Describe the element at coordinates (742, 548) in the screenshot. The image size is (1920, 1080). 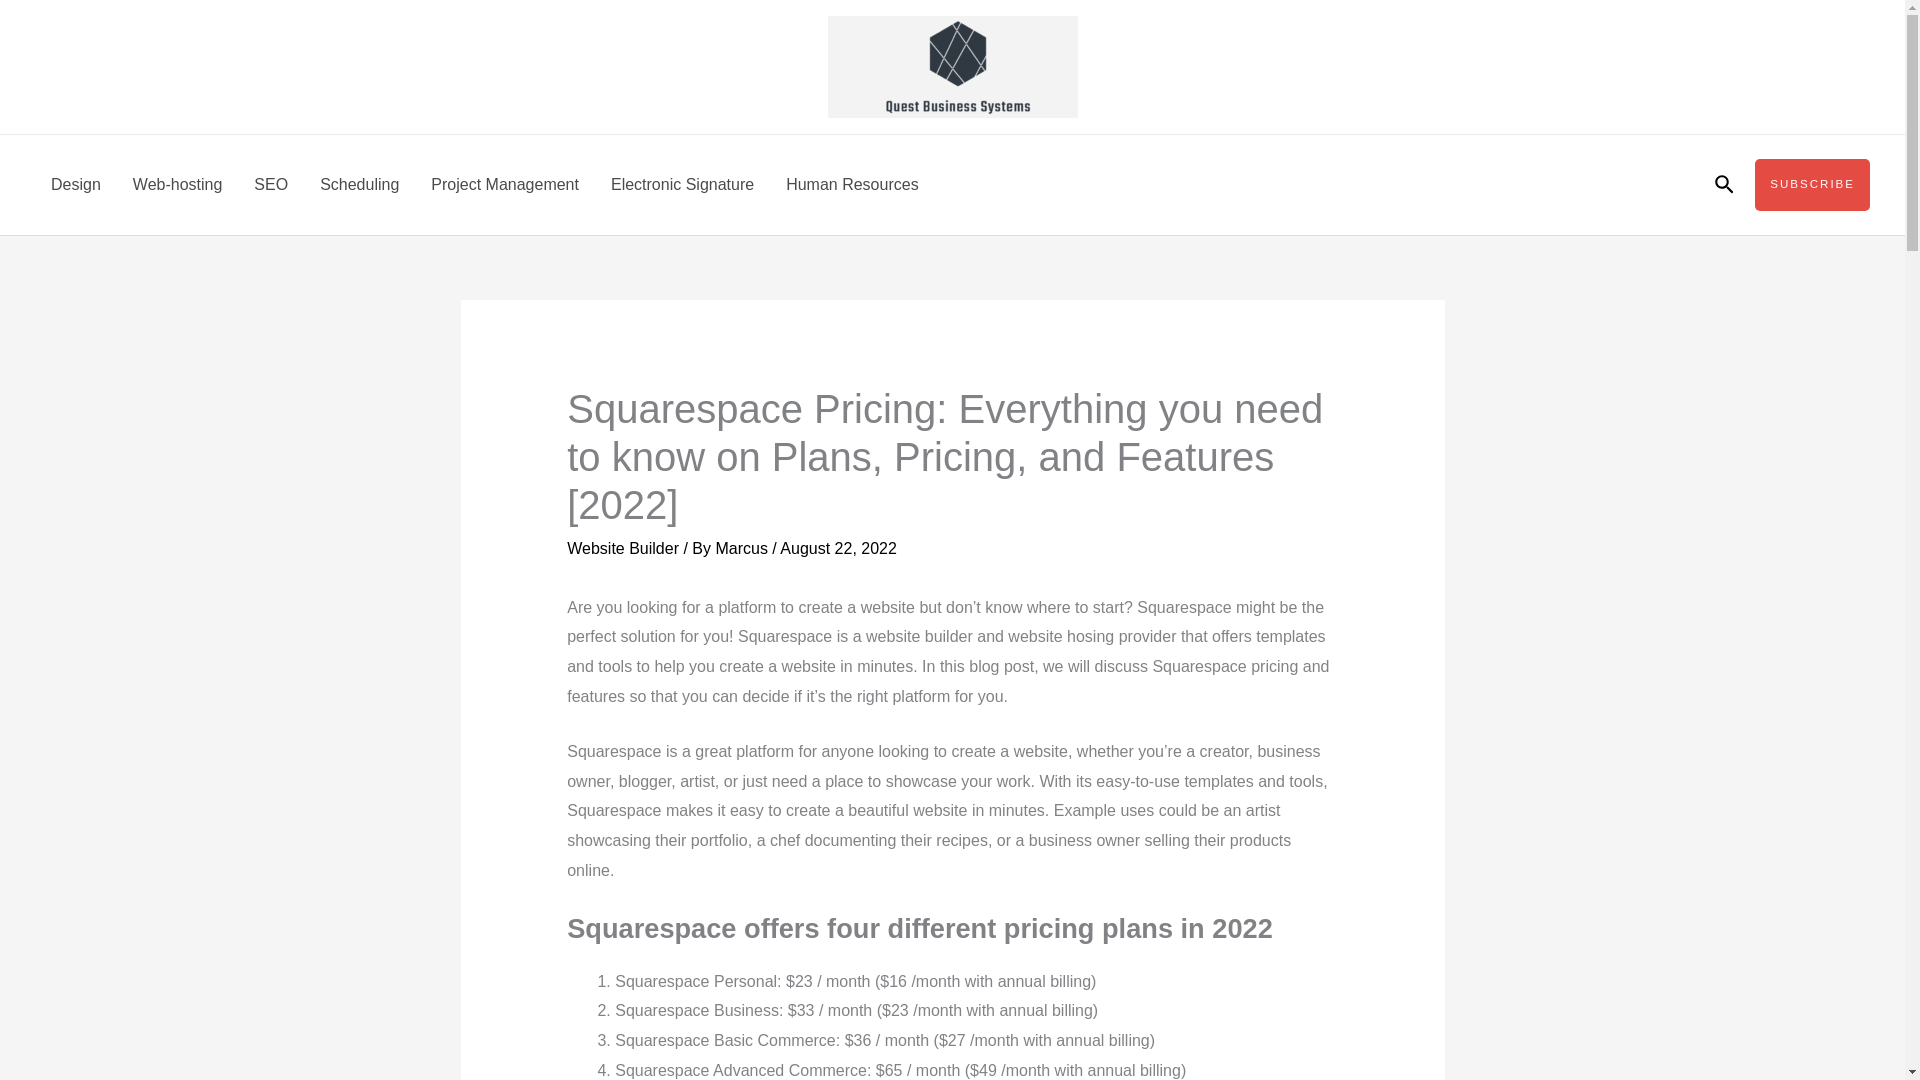
I see `Marcus` at that location.